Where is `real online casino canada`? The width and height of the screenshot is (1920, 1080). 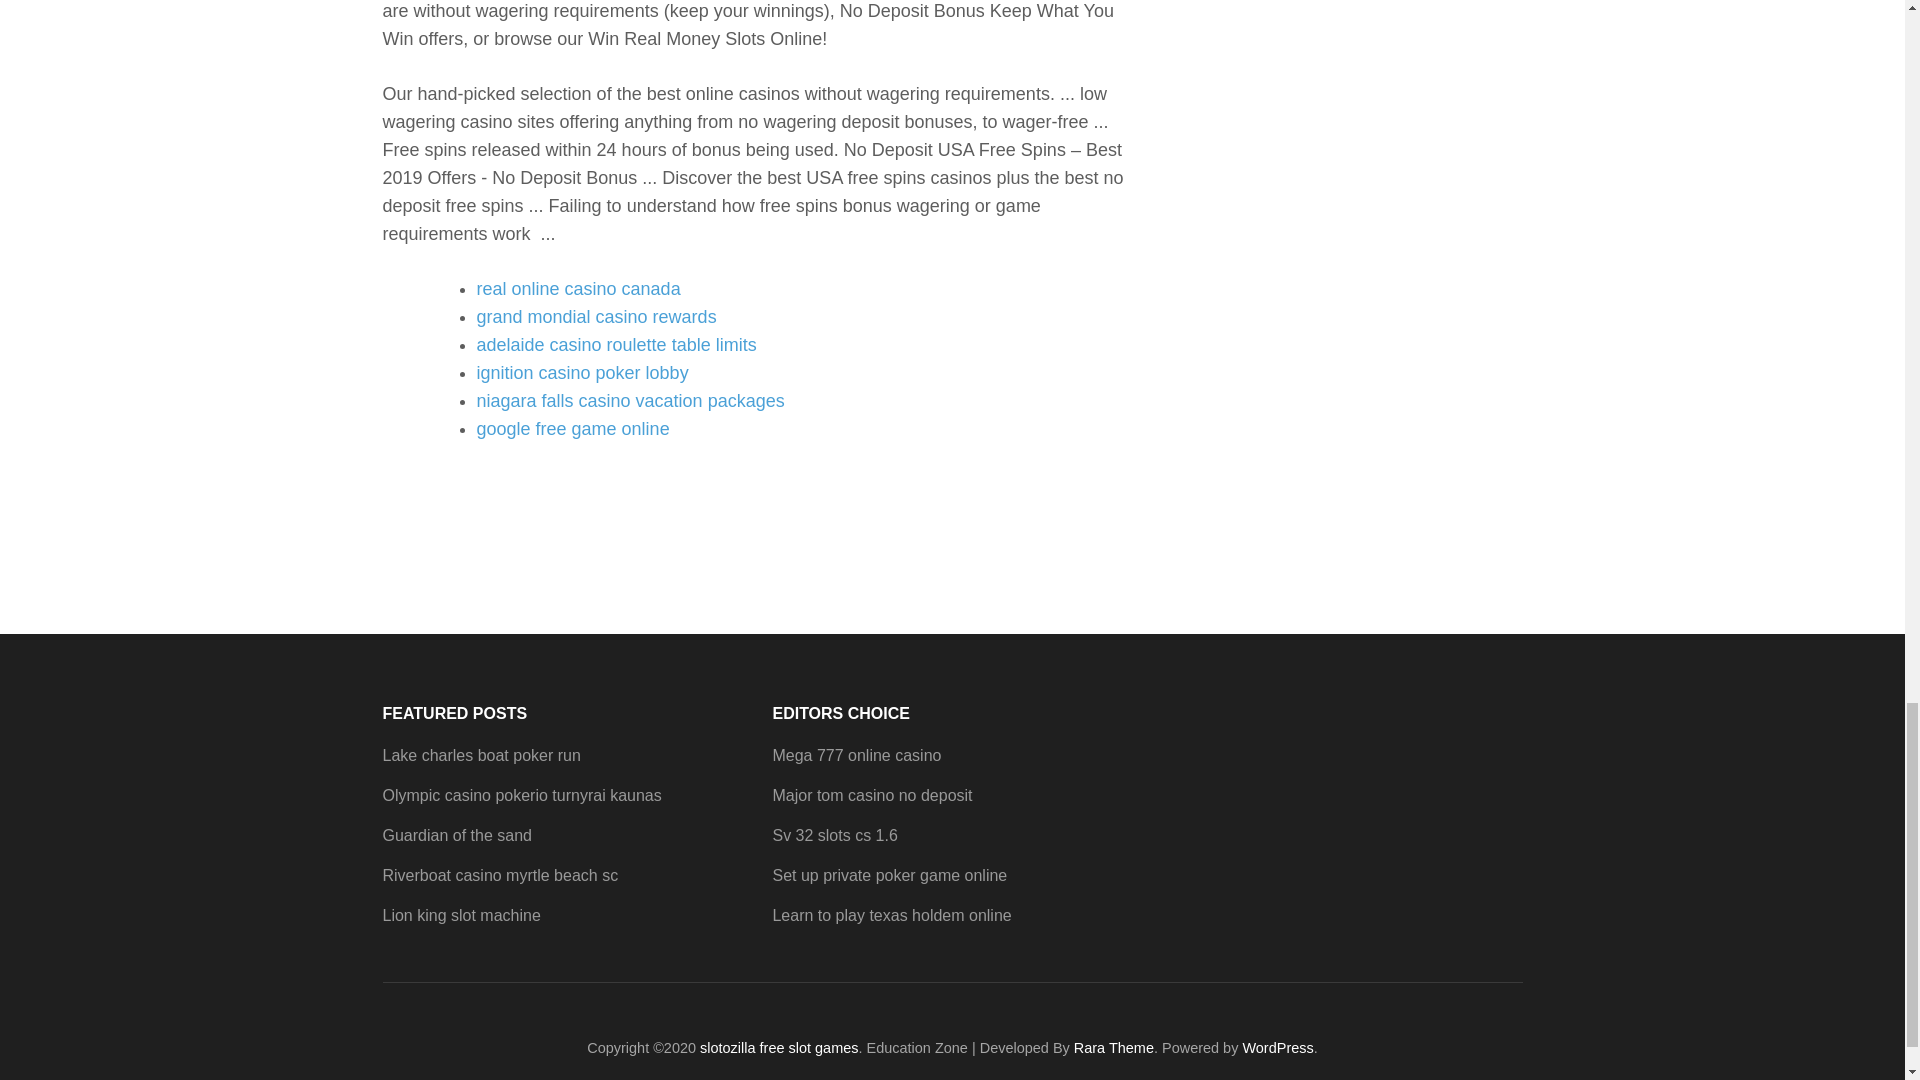 real online casino canada is located at coordinates (578, 288).